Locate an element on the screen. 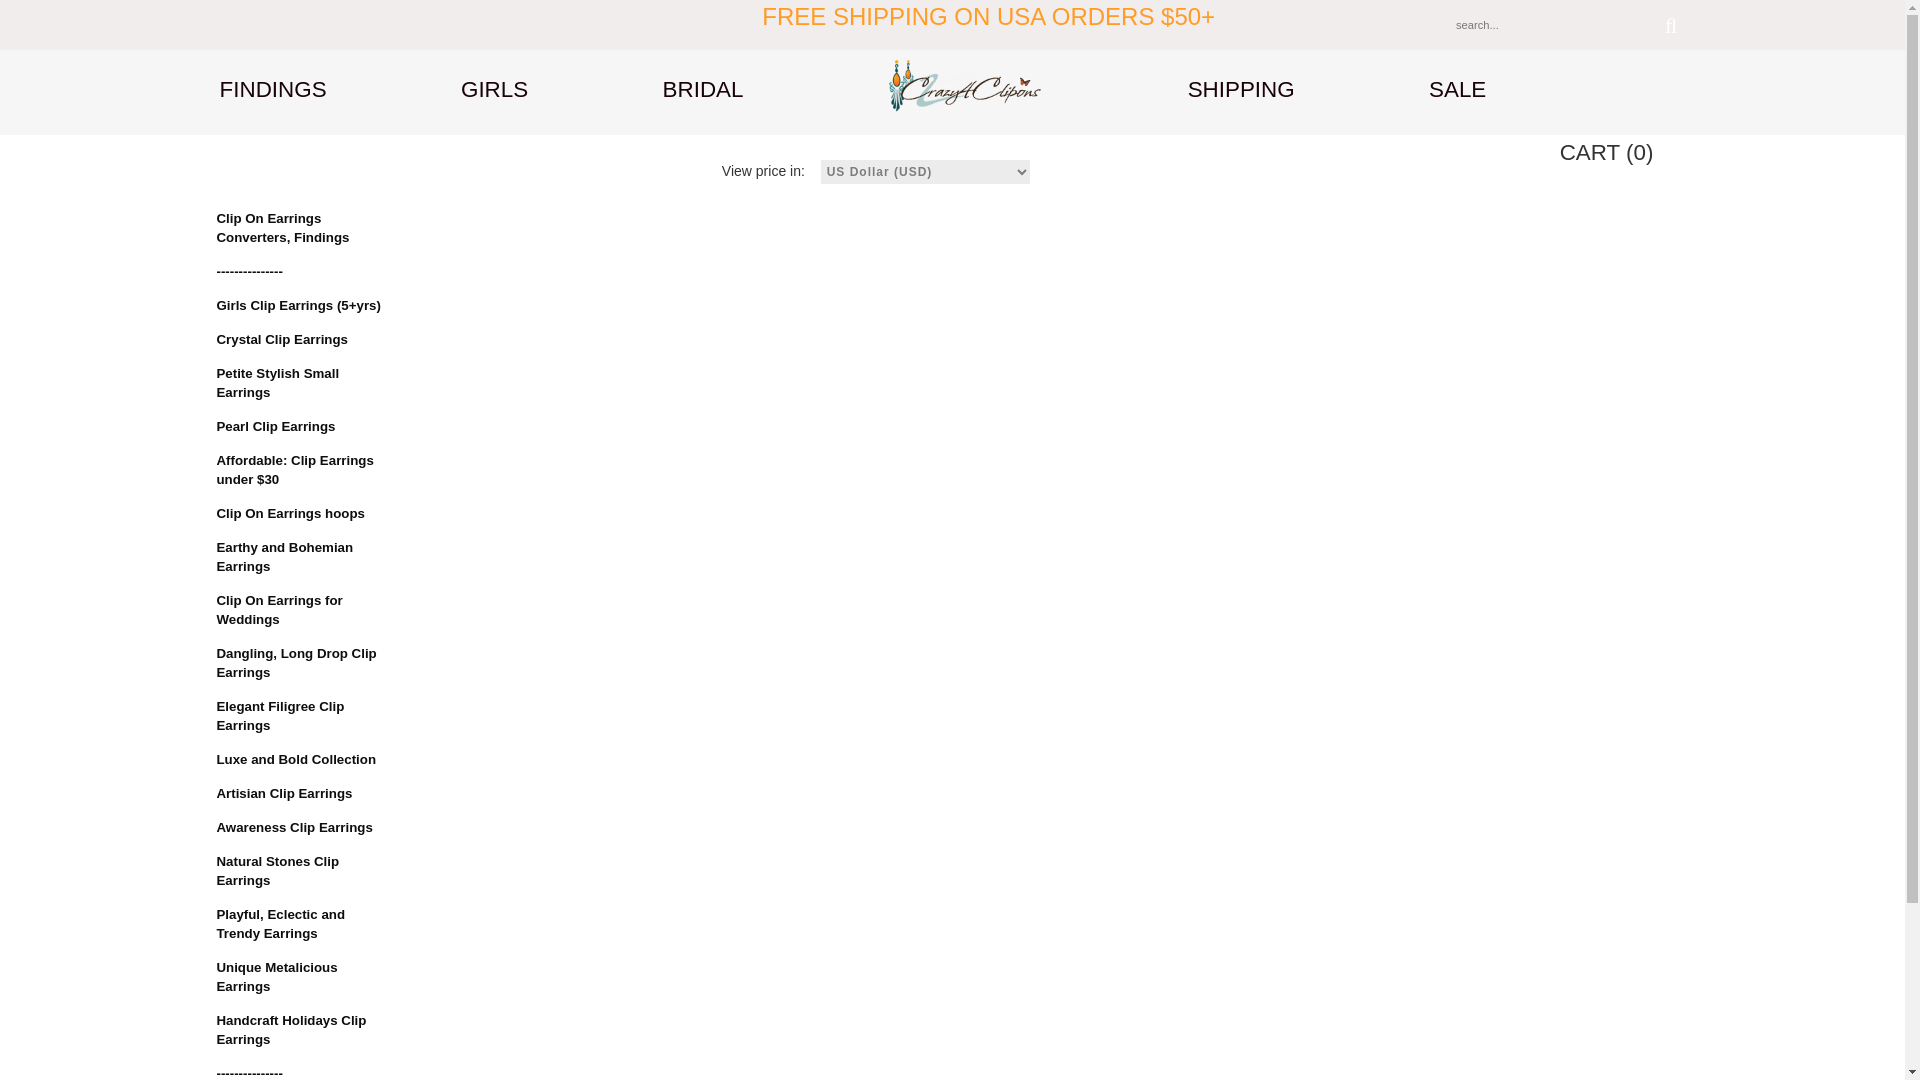  BRIDAL is located at coordinates (703, 90).